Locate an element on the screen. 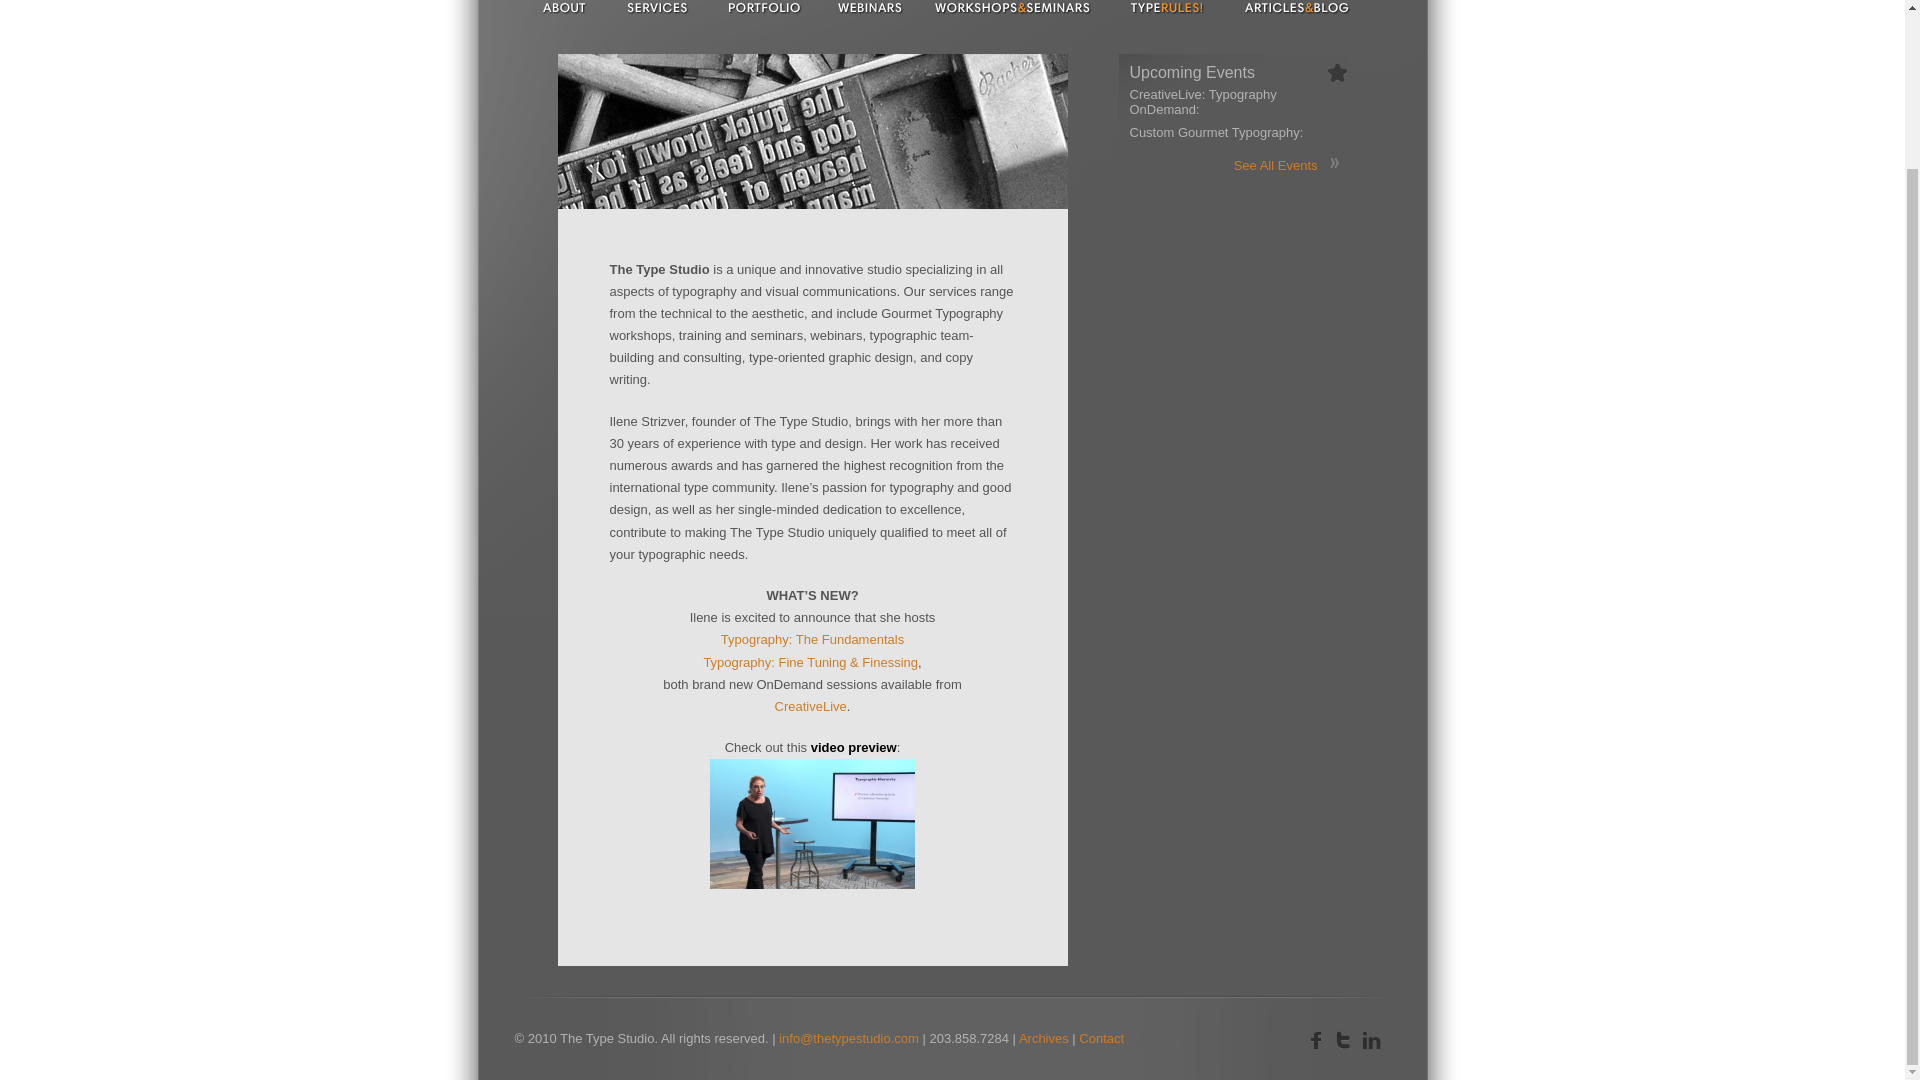 This screenshot has height=1080, width=1920. About is located at coordinates (564, 10).